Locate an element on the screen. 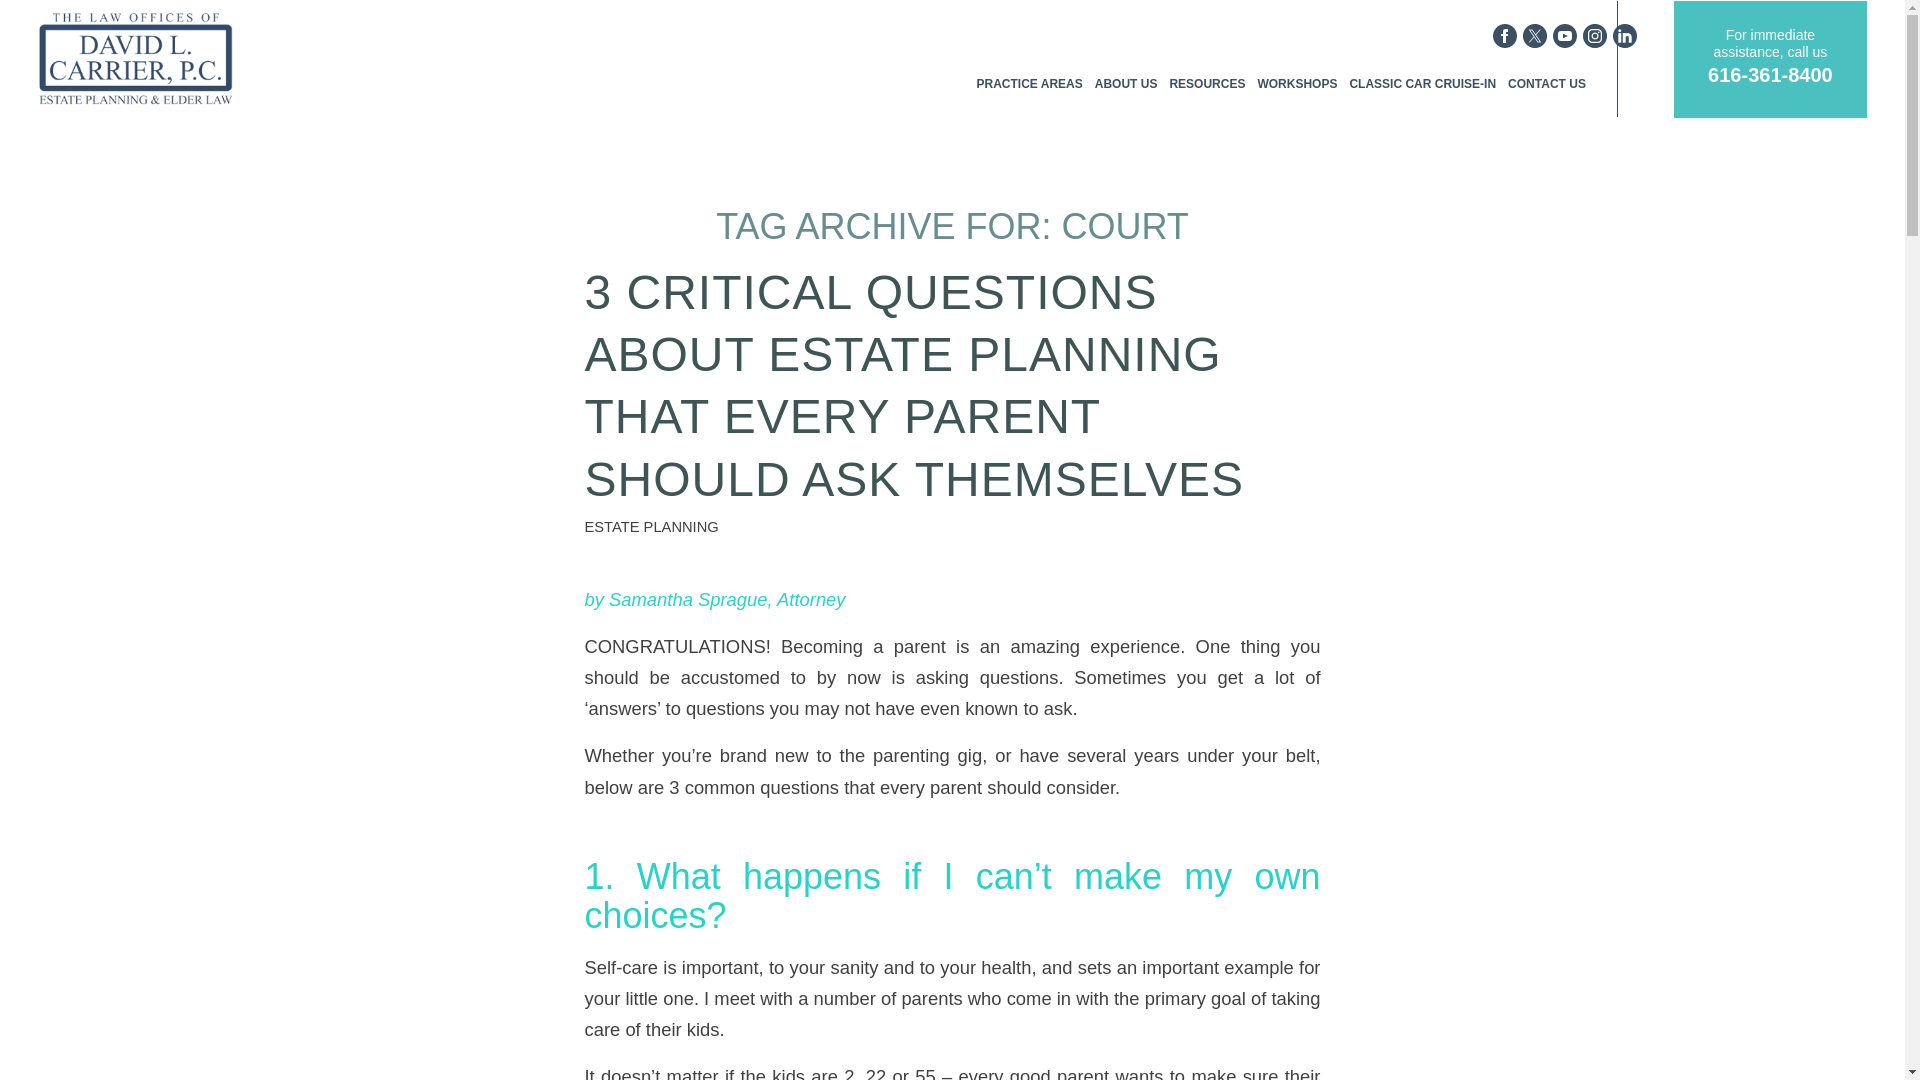 The height and width of the screenshot is (1080, 1920). PRACTICE AREAS is located at coordinates (1028, 58).